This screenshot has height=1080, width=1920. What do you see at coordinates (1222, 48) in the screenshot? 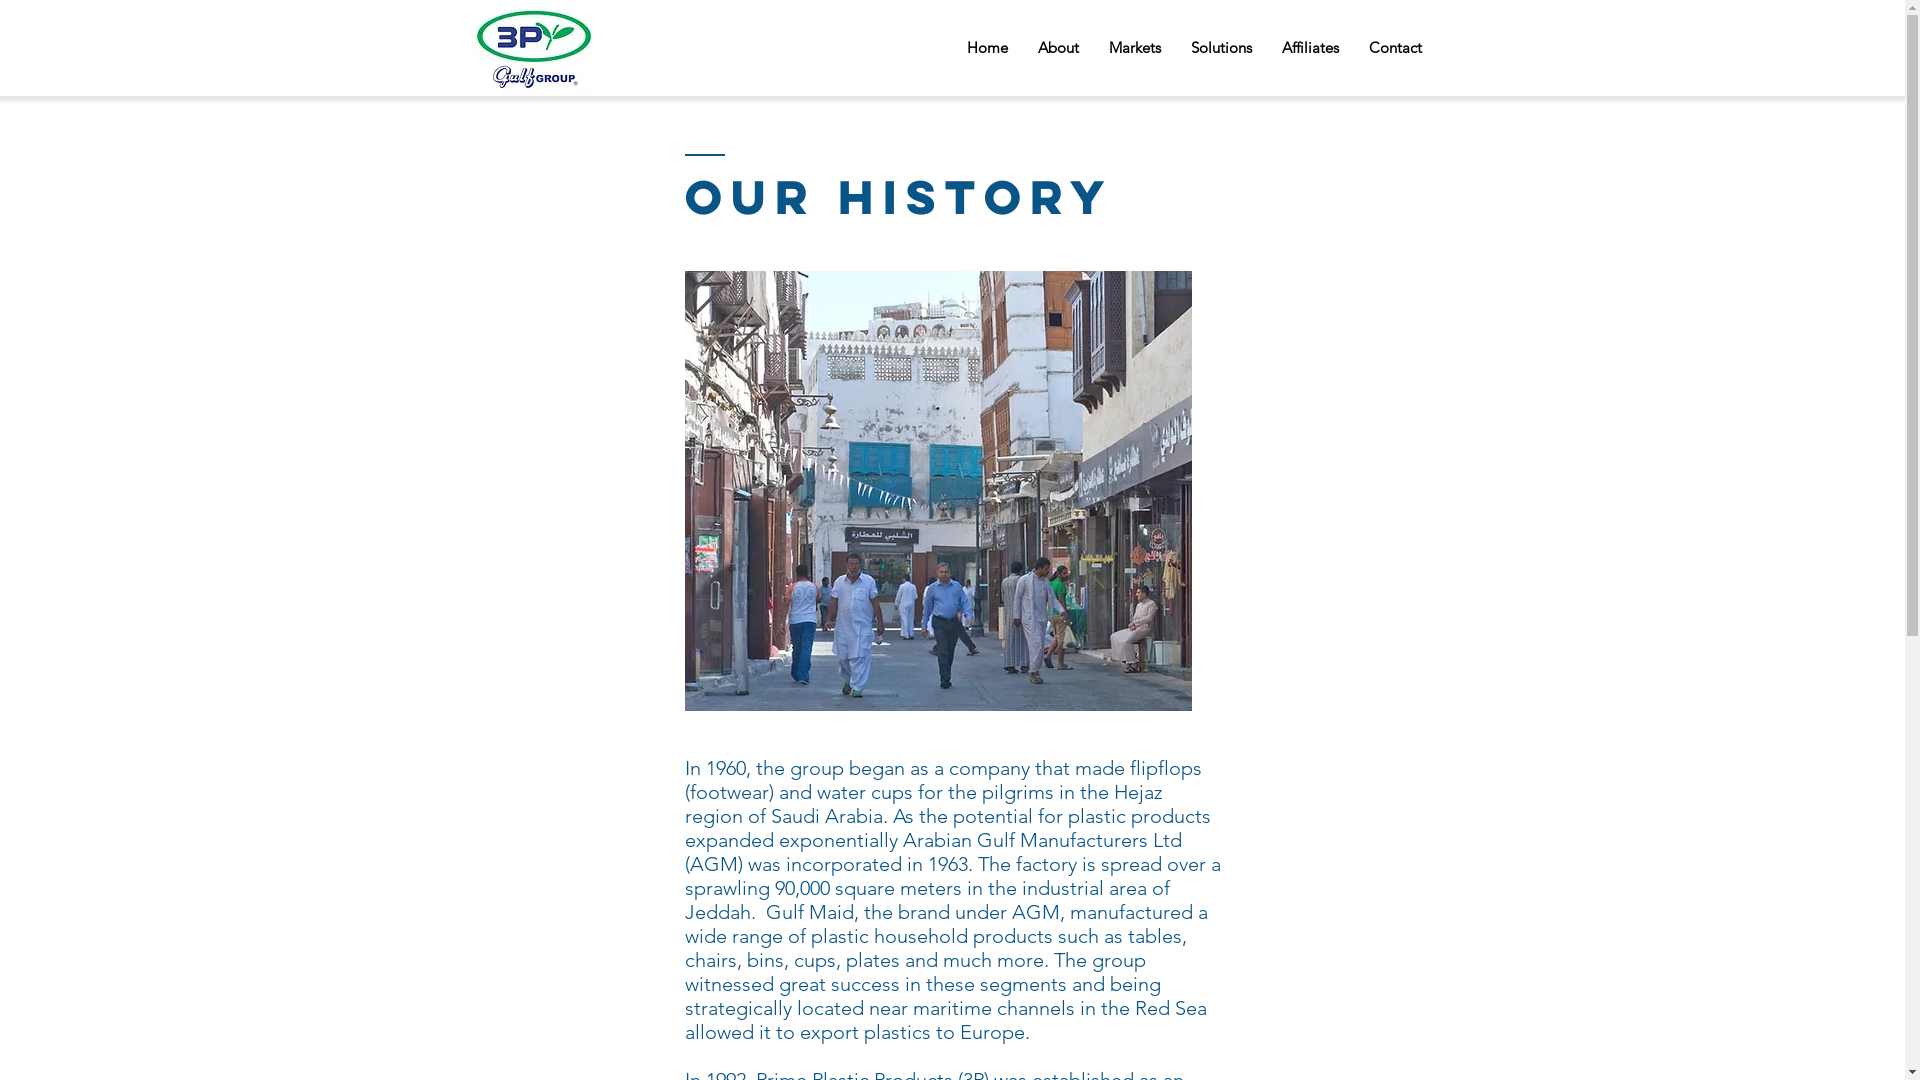
I see `Solutions` at bounding box center [1222, 48].